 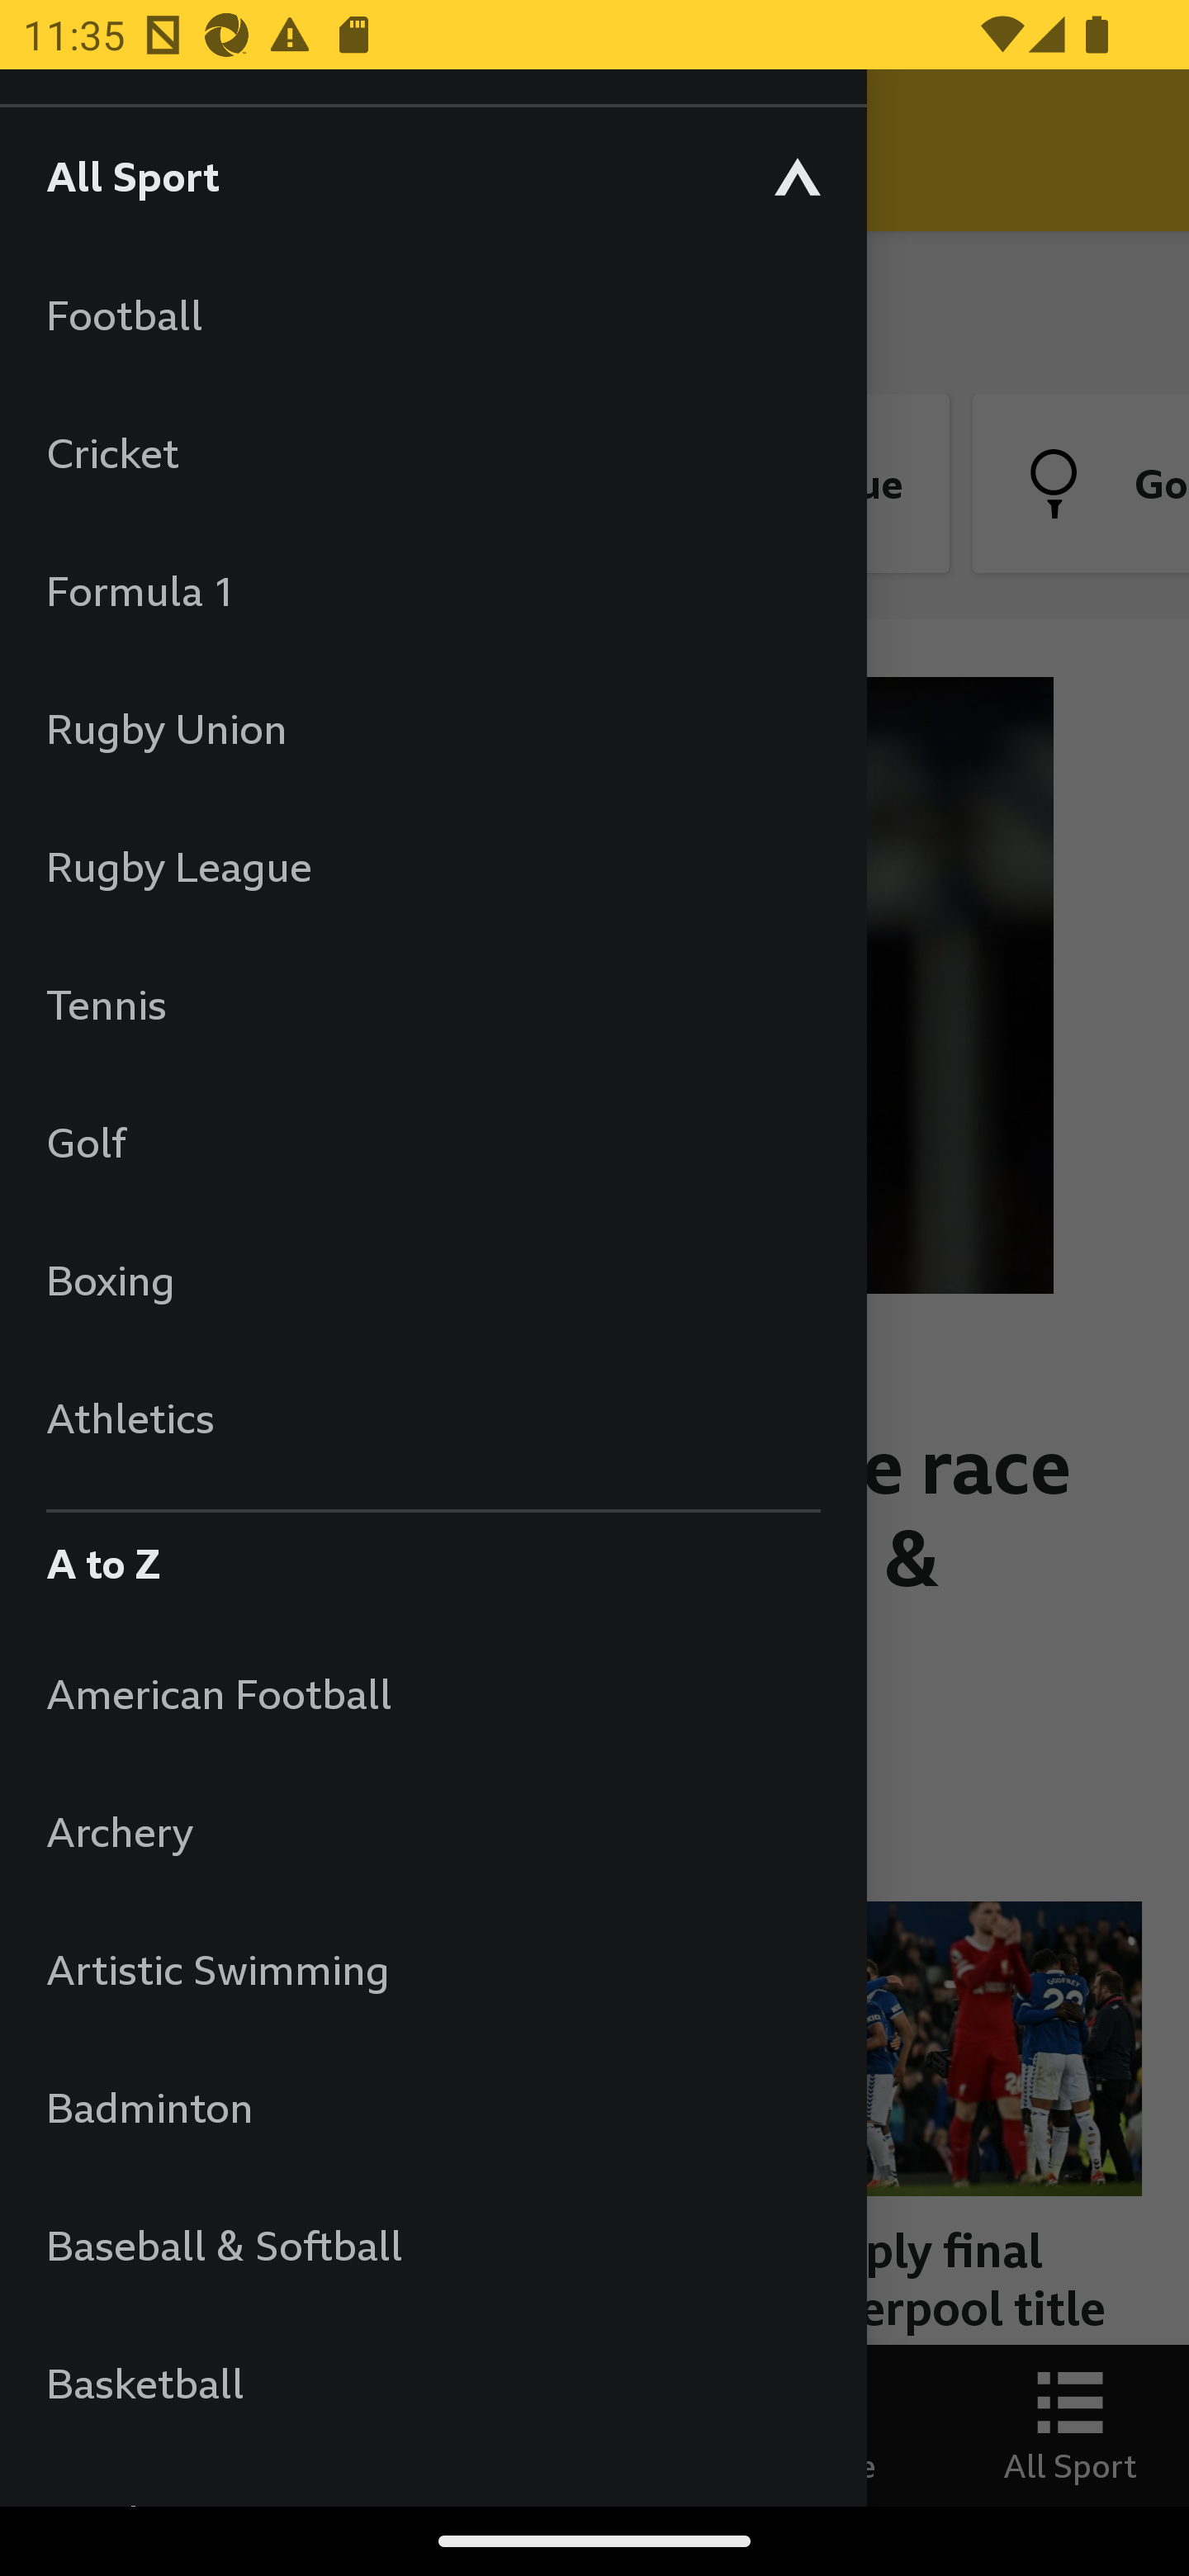 What do you see at coordinates (433, 452) in the screenshot?
I see `Cricket` at bounding box center [433, 452].